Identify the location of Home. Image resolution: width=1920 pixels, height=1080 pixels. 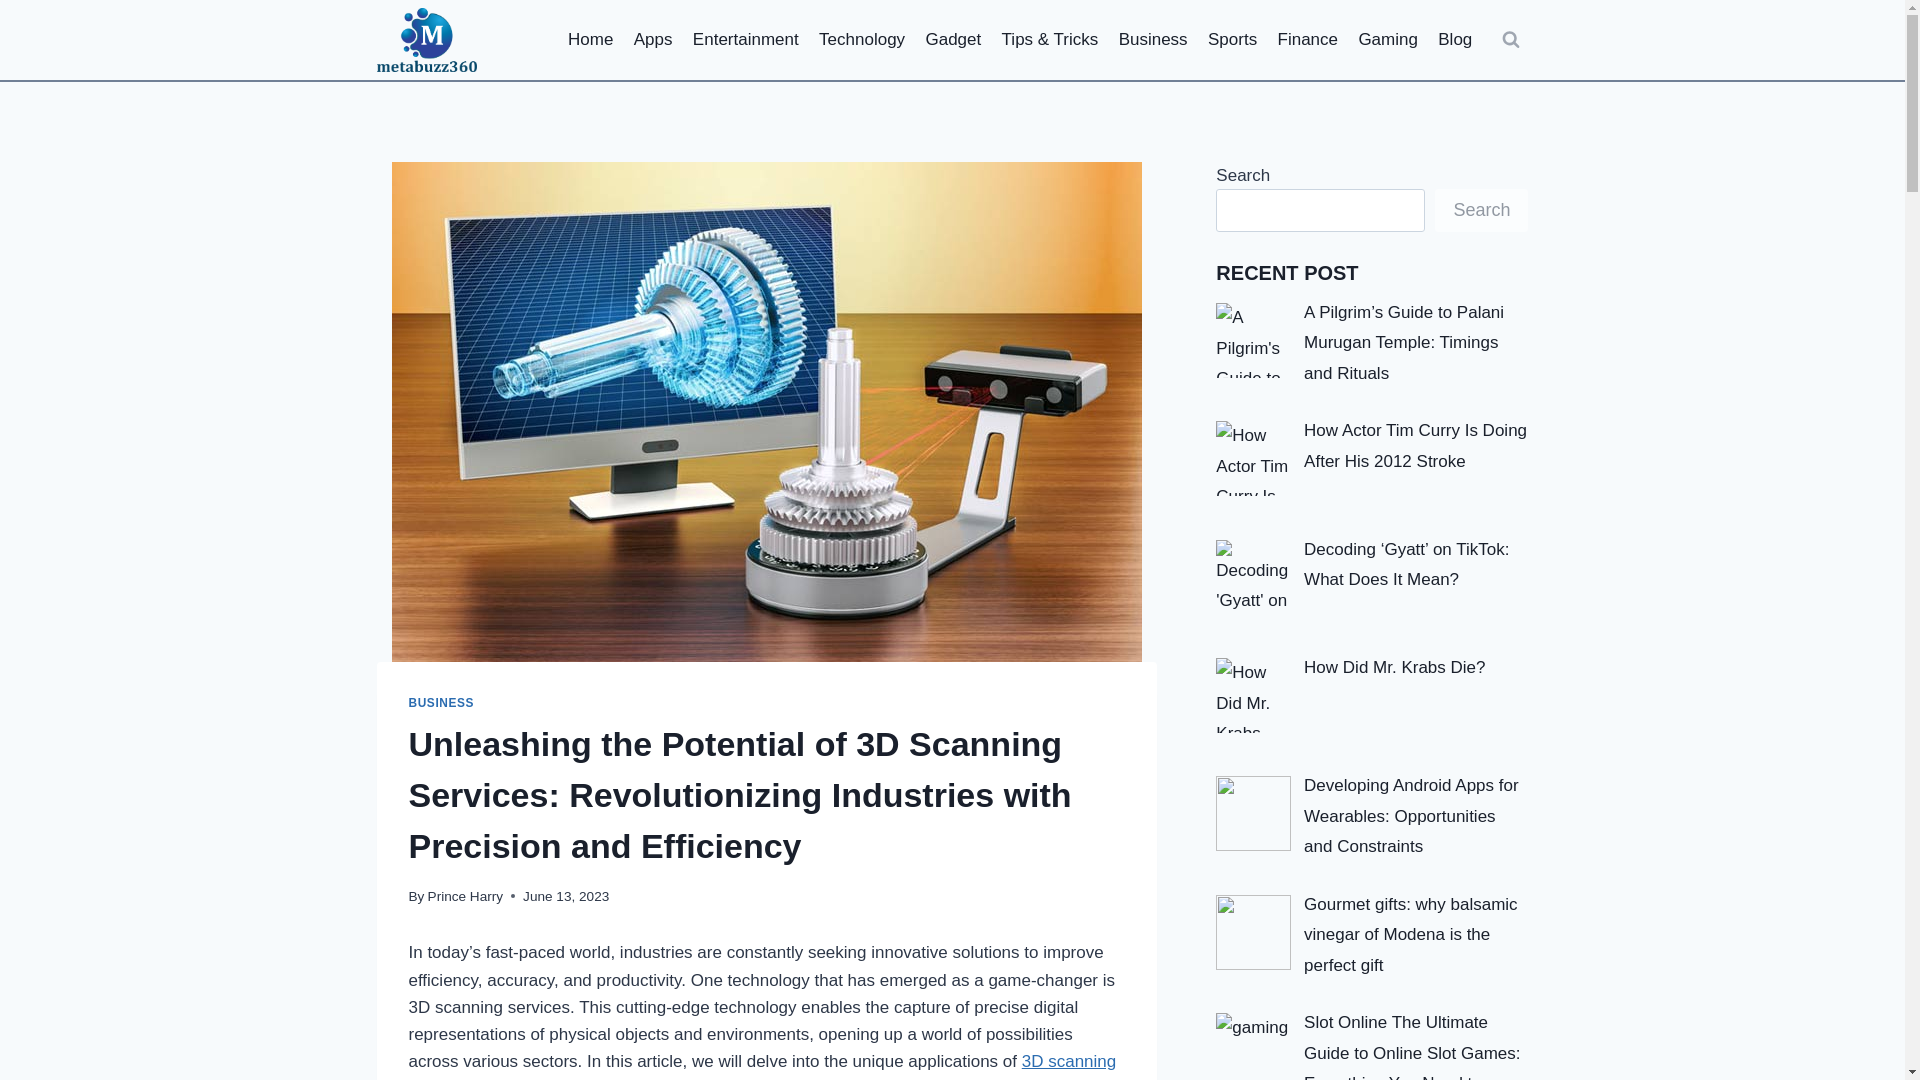
(591, 40).